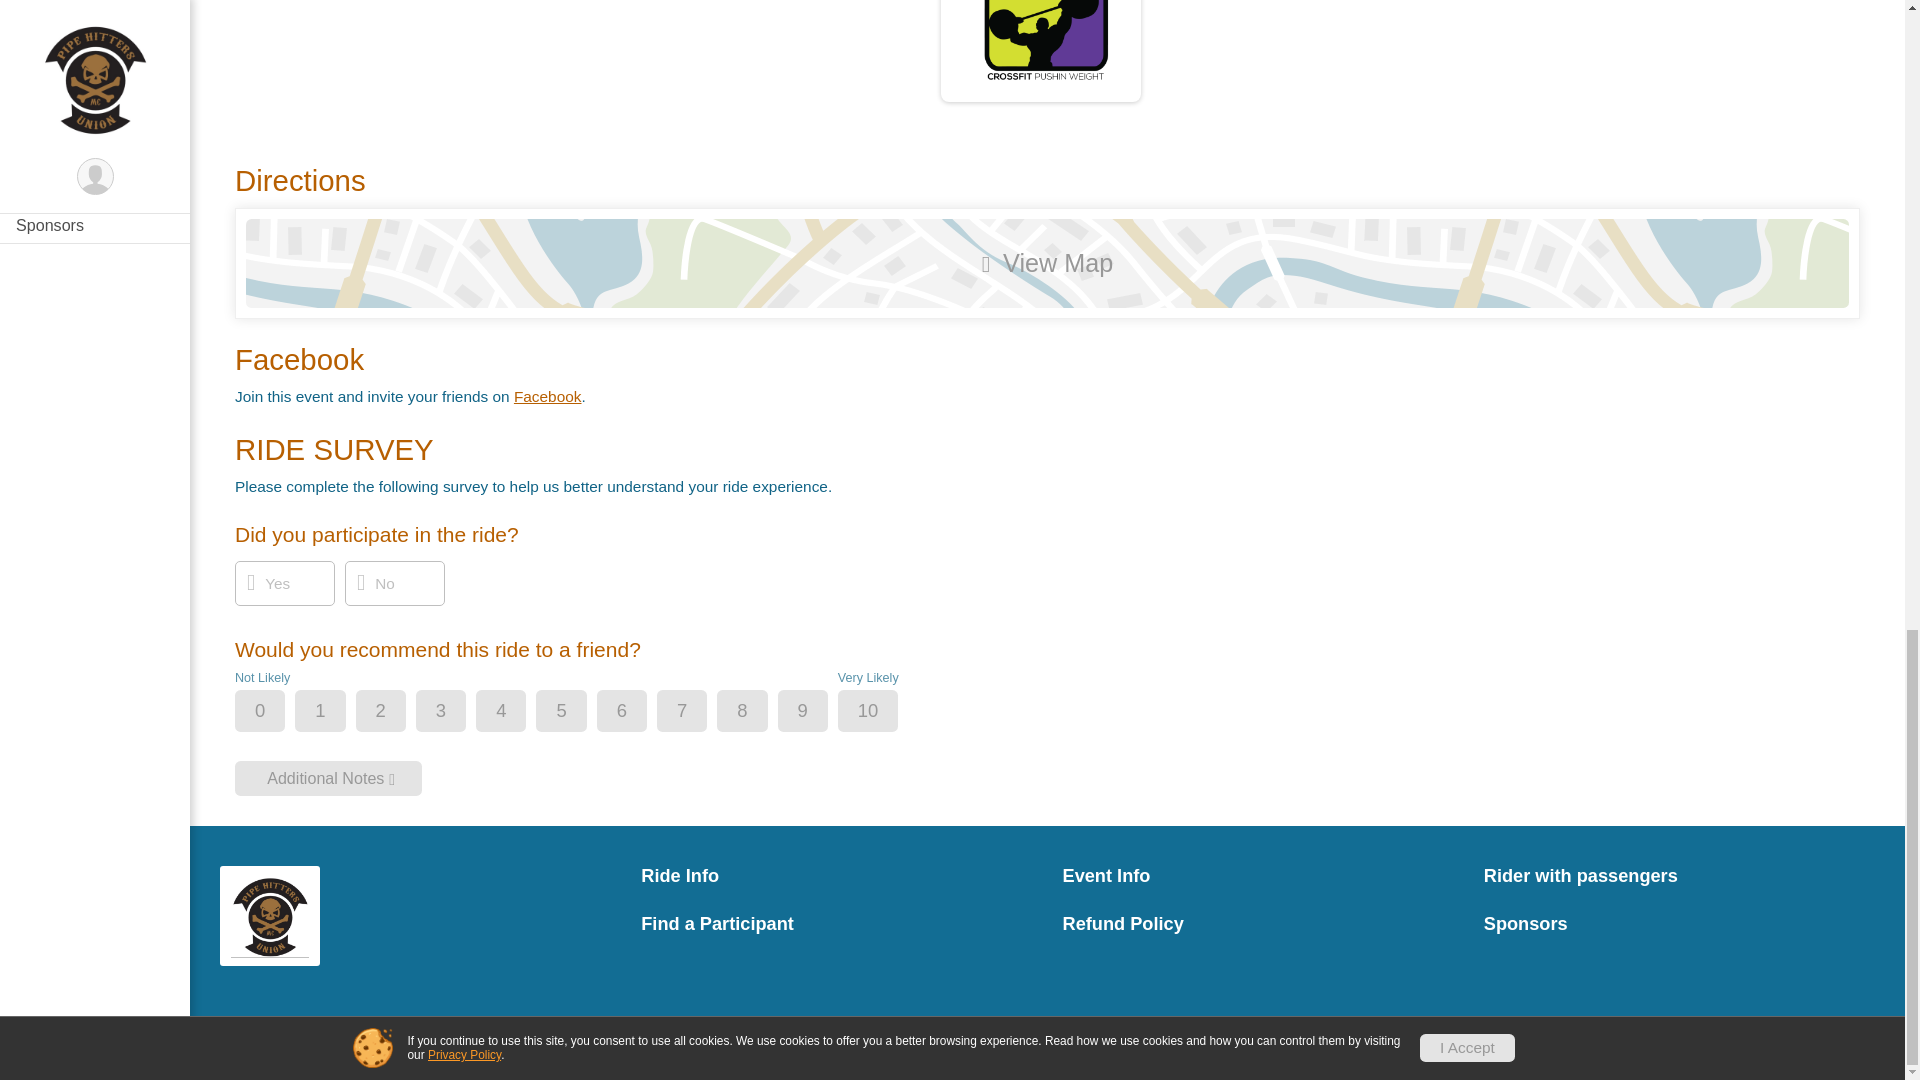 The image size is (1920, 1080). Describe the element at coordinates (277, 712) in the screenshot. I see `0` at that location.